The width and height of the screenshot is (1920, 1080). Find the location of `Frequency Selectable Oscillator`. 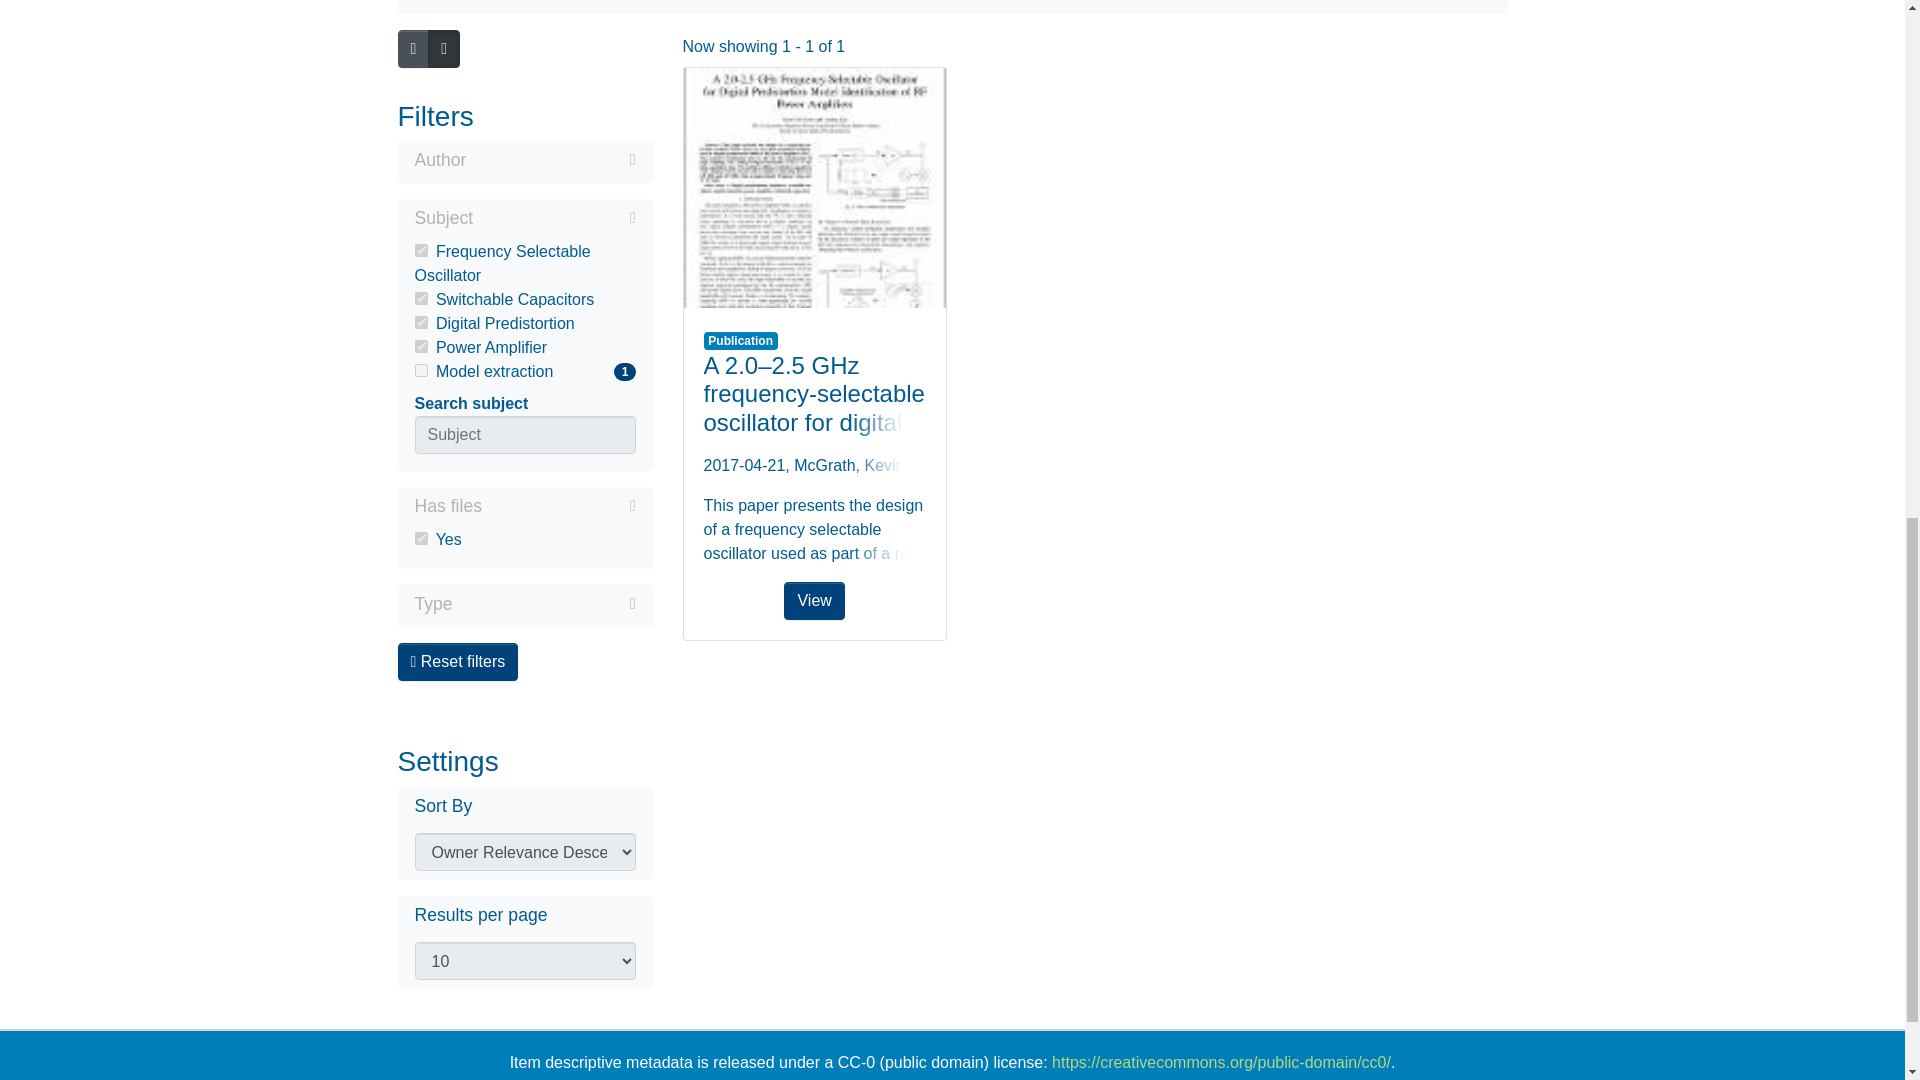

Frequency Selectable Oscillator is located at coordinates (550, 159).